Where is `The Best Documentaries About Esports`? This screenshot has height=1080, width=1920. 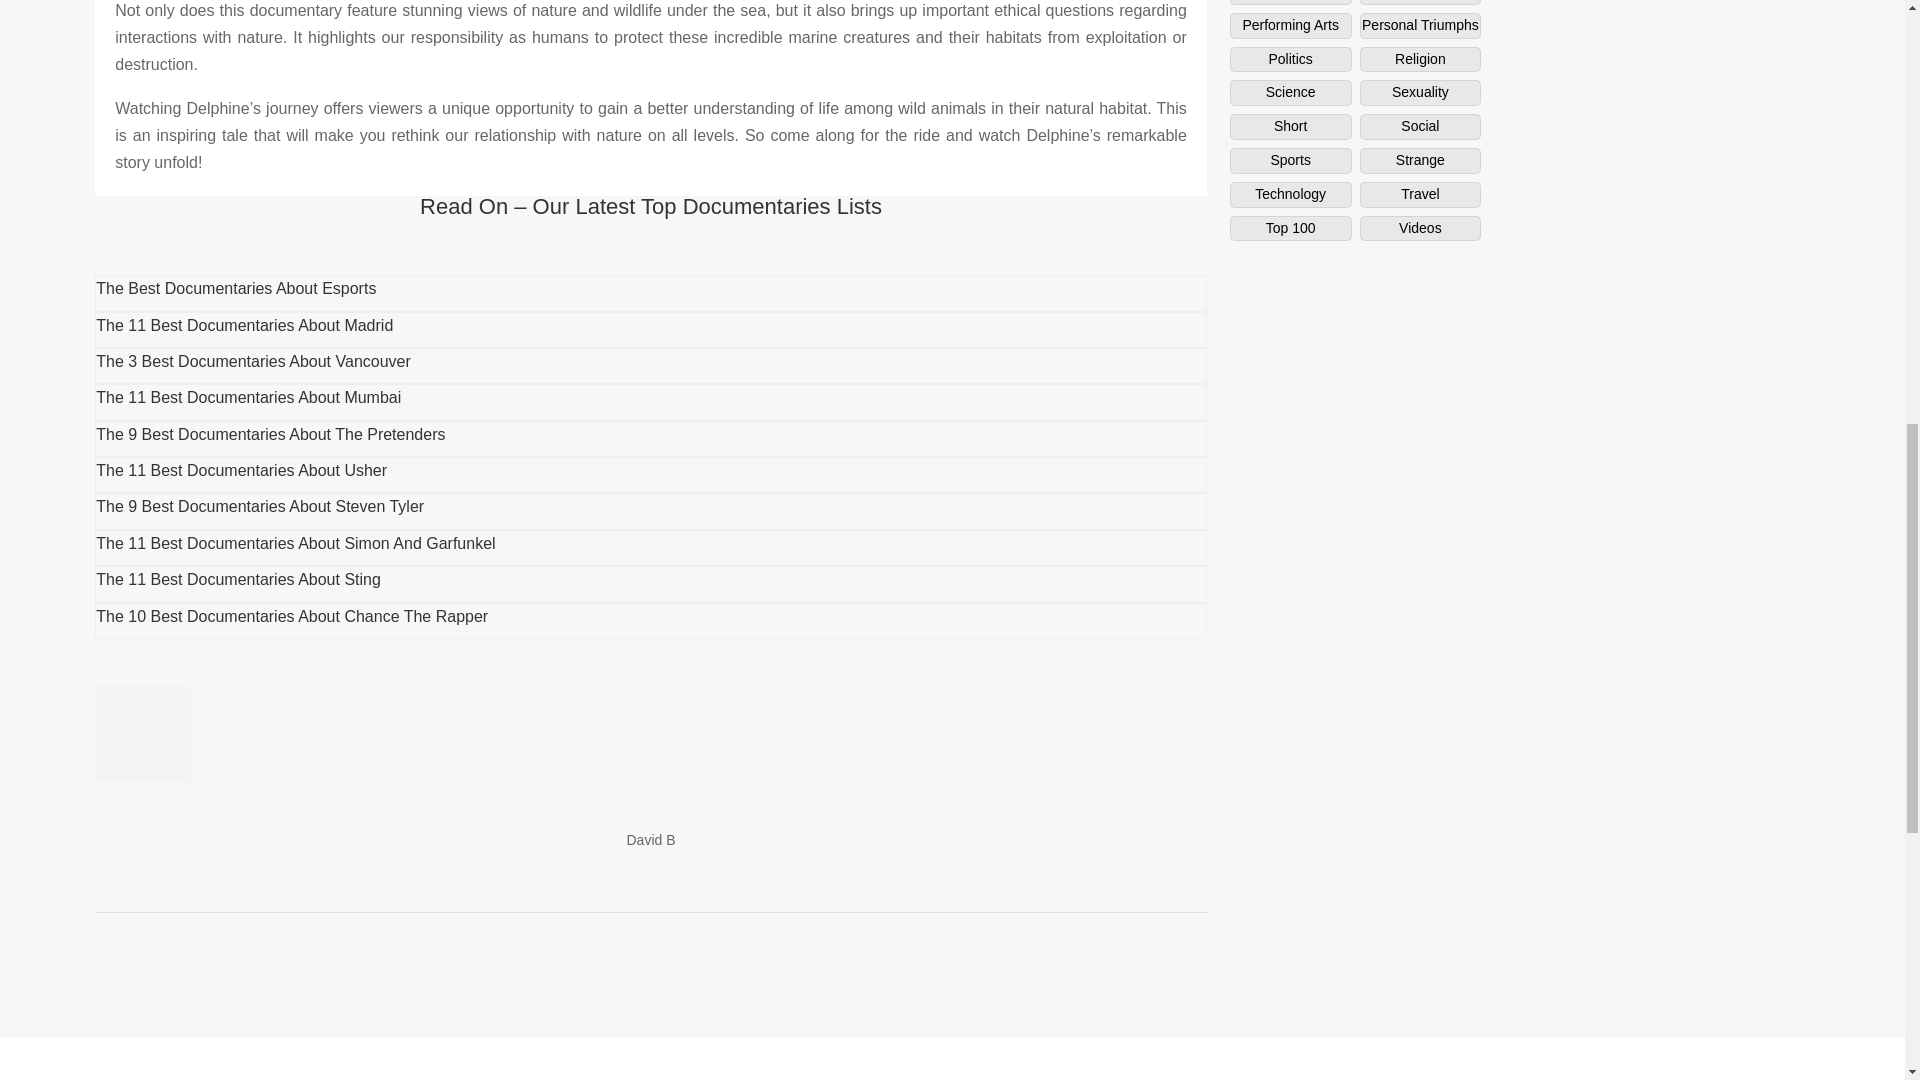
The Best Documentaries About Esports is located at coordinates (236, 288).